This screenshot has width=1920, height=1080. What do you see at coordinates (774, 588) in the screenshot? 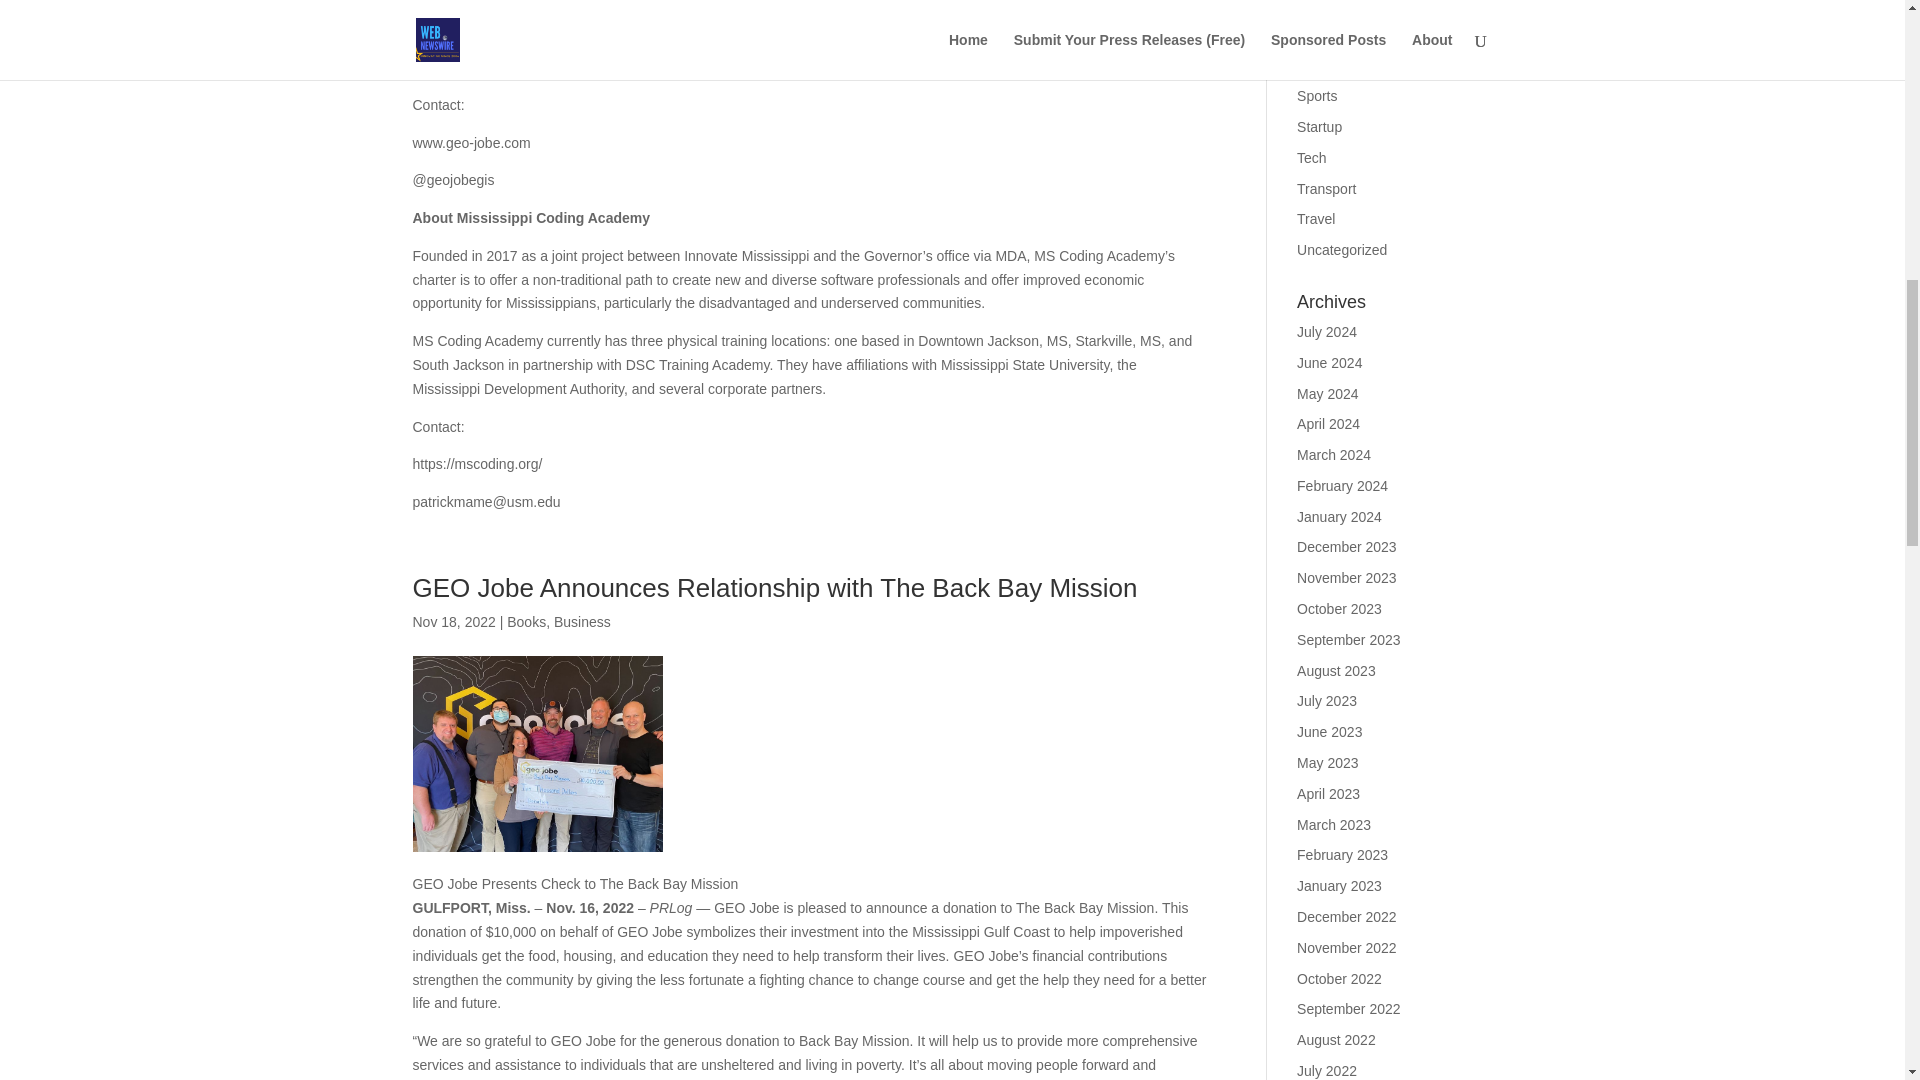
I see `GEO Jobe Announces Relationship with The Back Bay Mission` at bounding box center [774, 588].